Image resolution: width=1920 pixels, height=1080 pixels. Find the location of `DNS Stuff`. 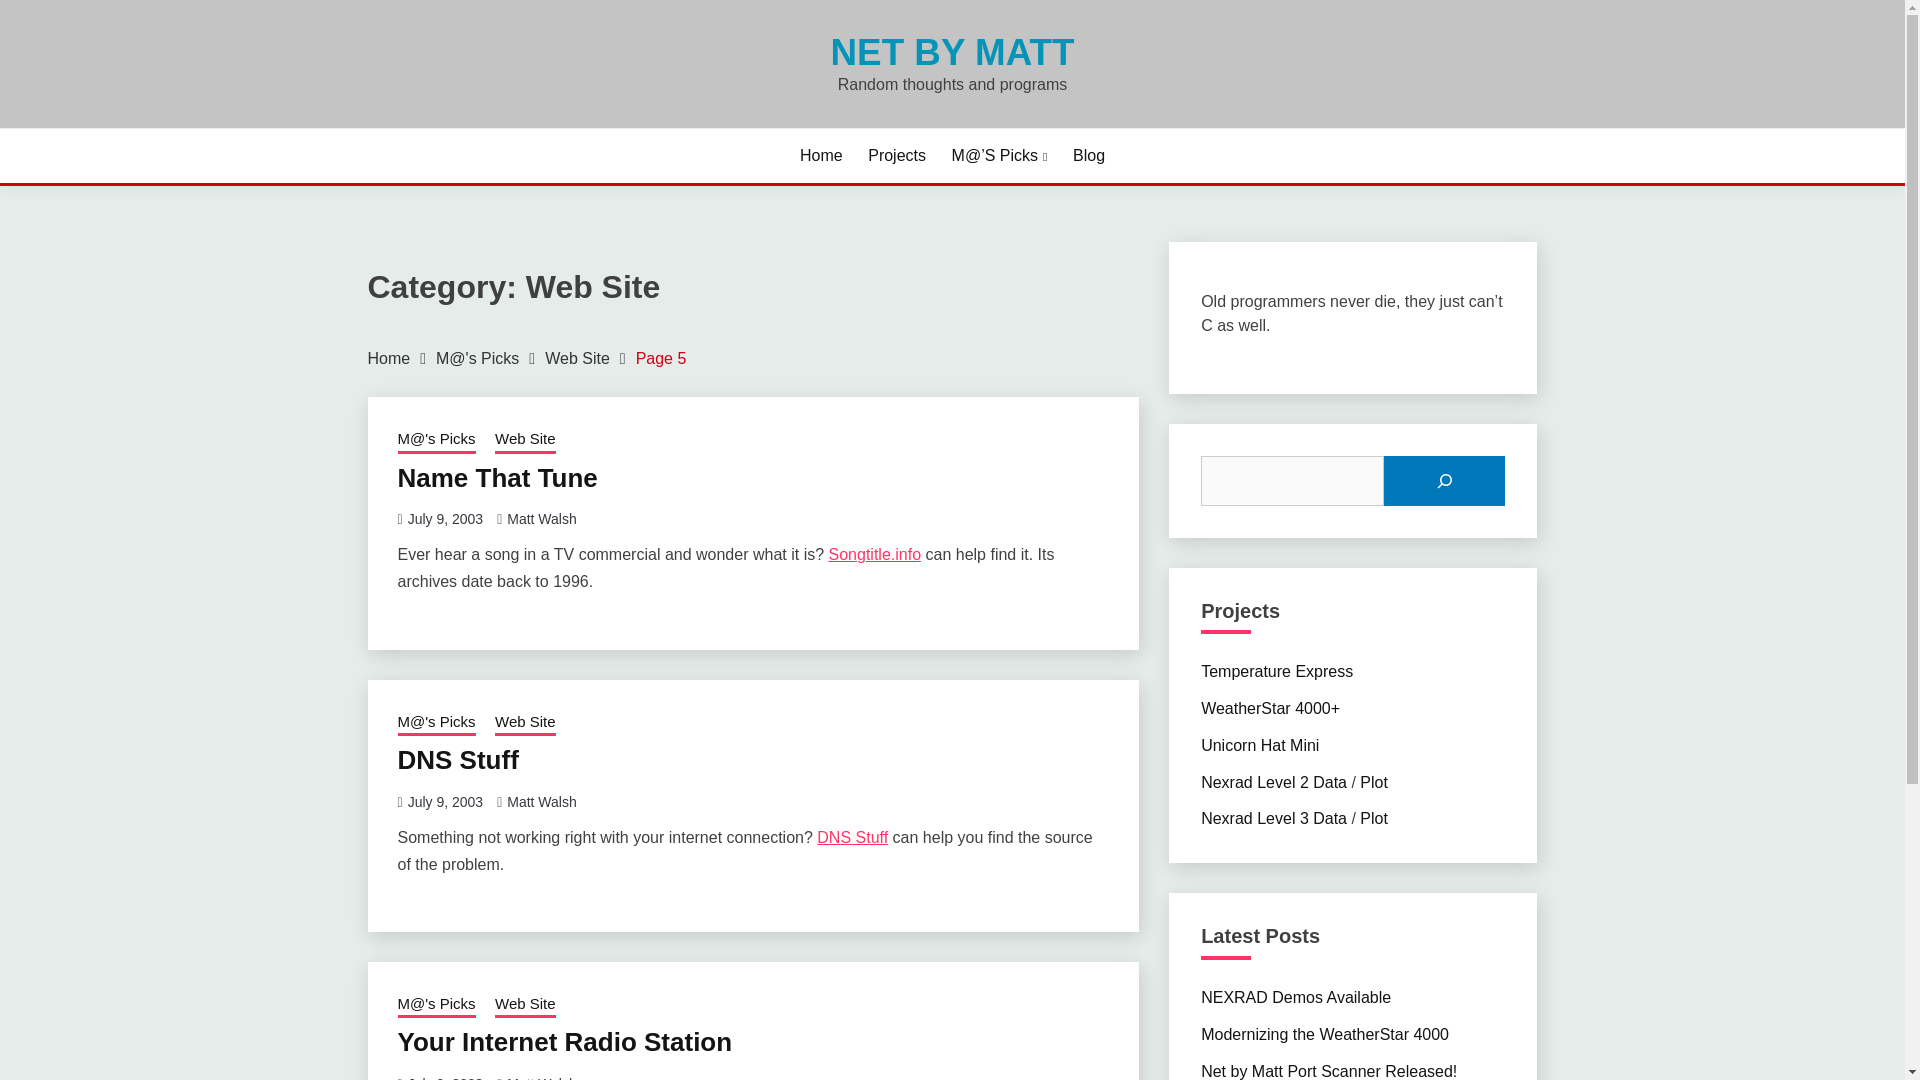

DNS Stuff is located at coordinates (852, 837).